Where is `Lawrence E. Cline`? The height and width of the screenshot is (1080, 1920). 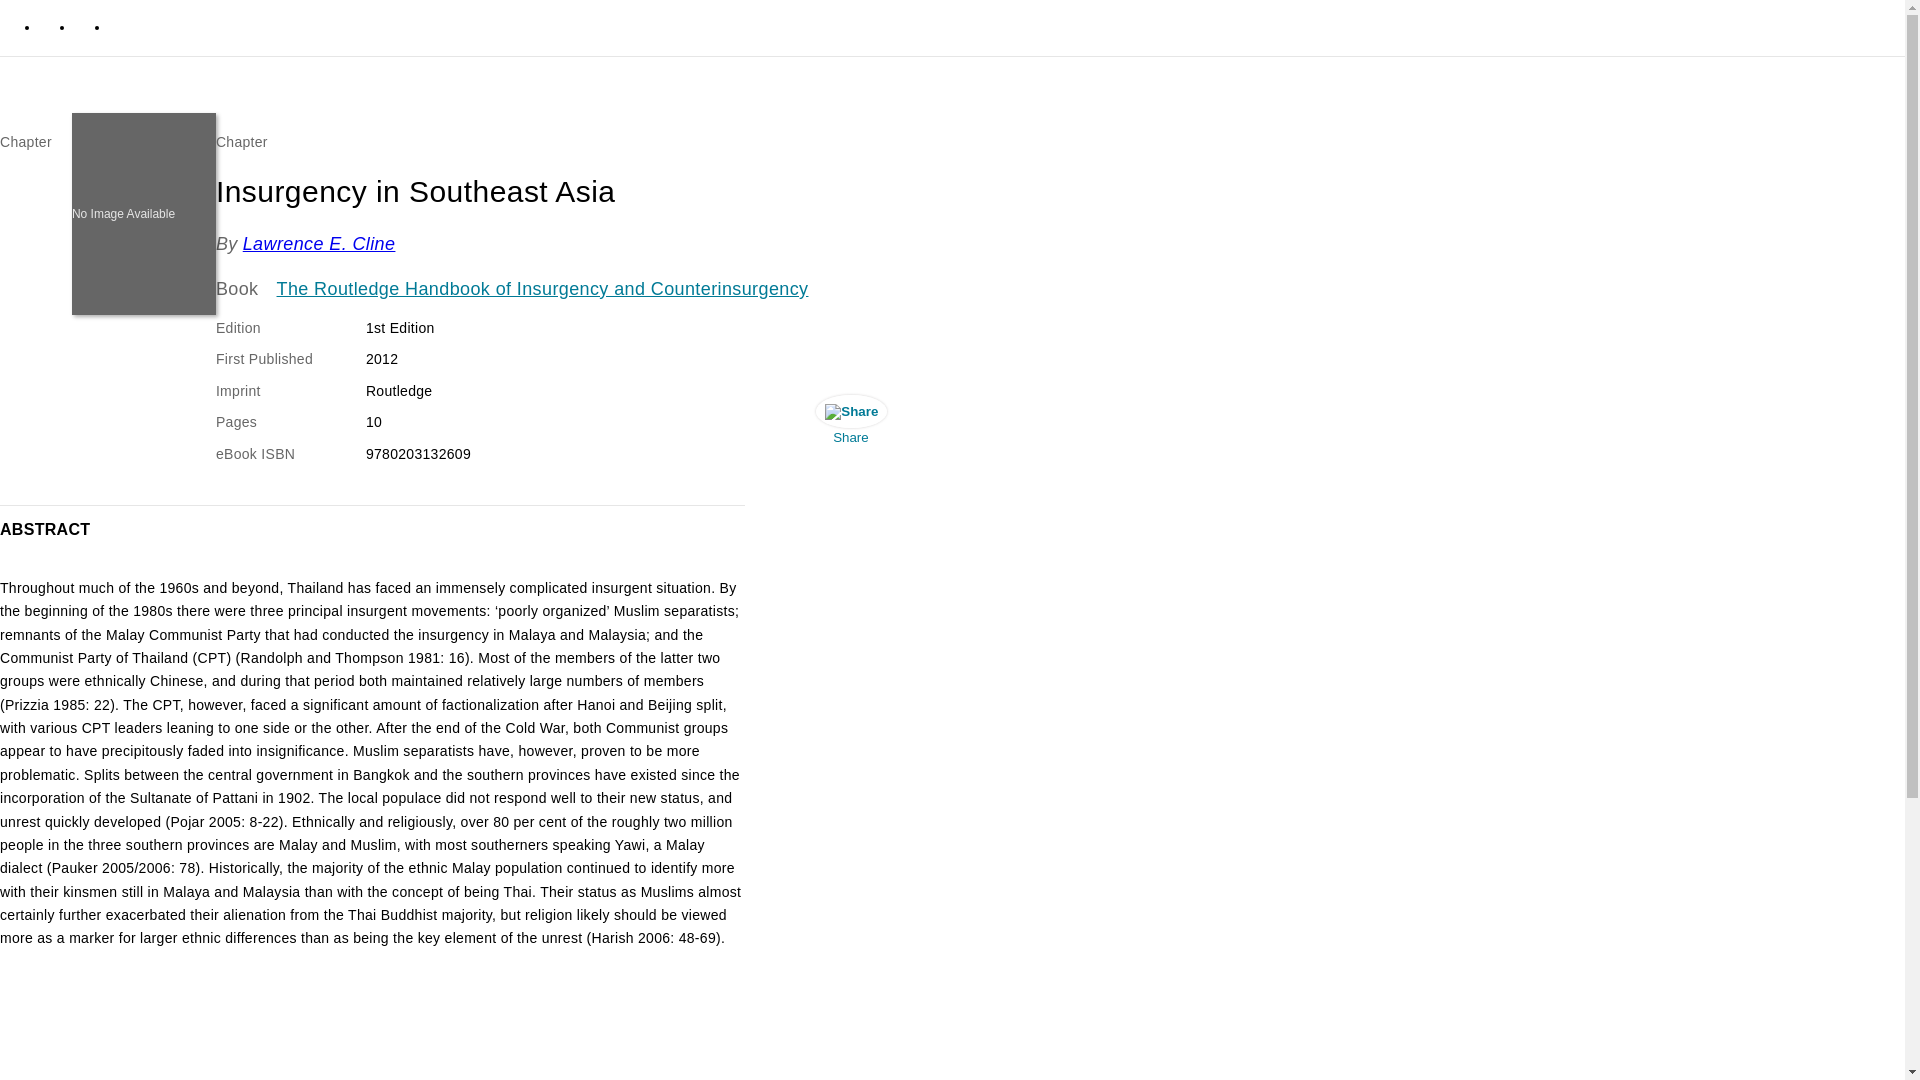 Lawrence E. Cline is located at coordinates (319, 244).